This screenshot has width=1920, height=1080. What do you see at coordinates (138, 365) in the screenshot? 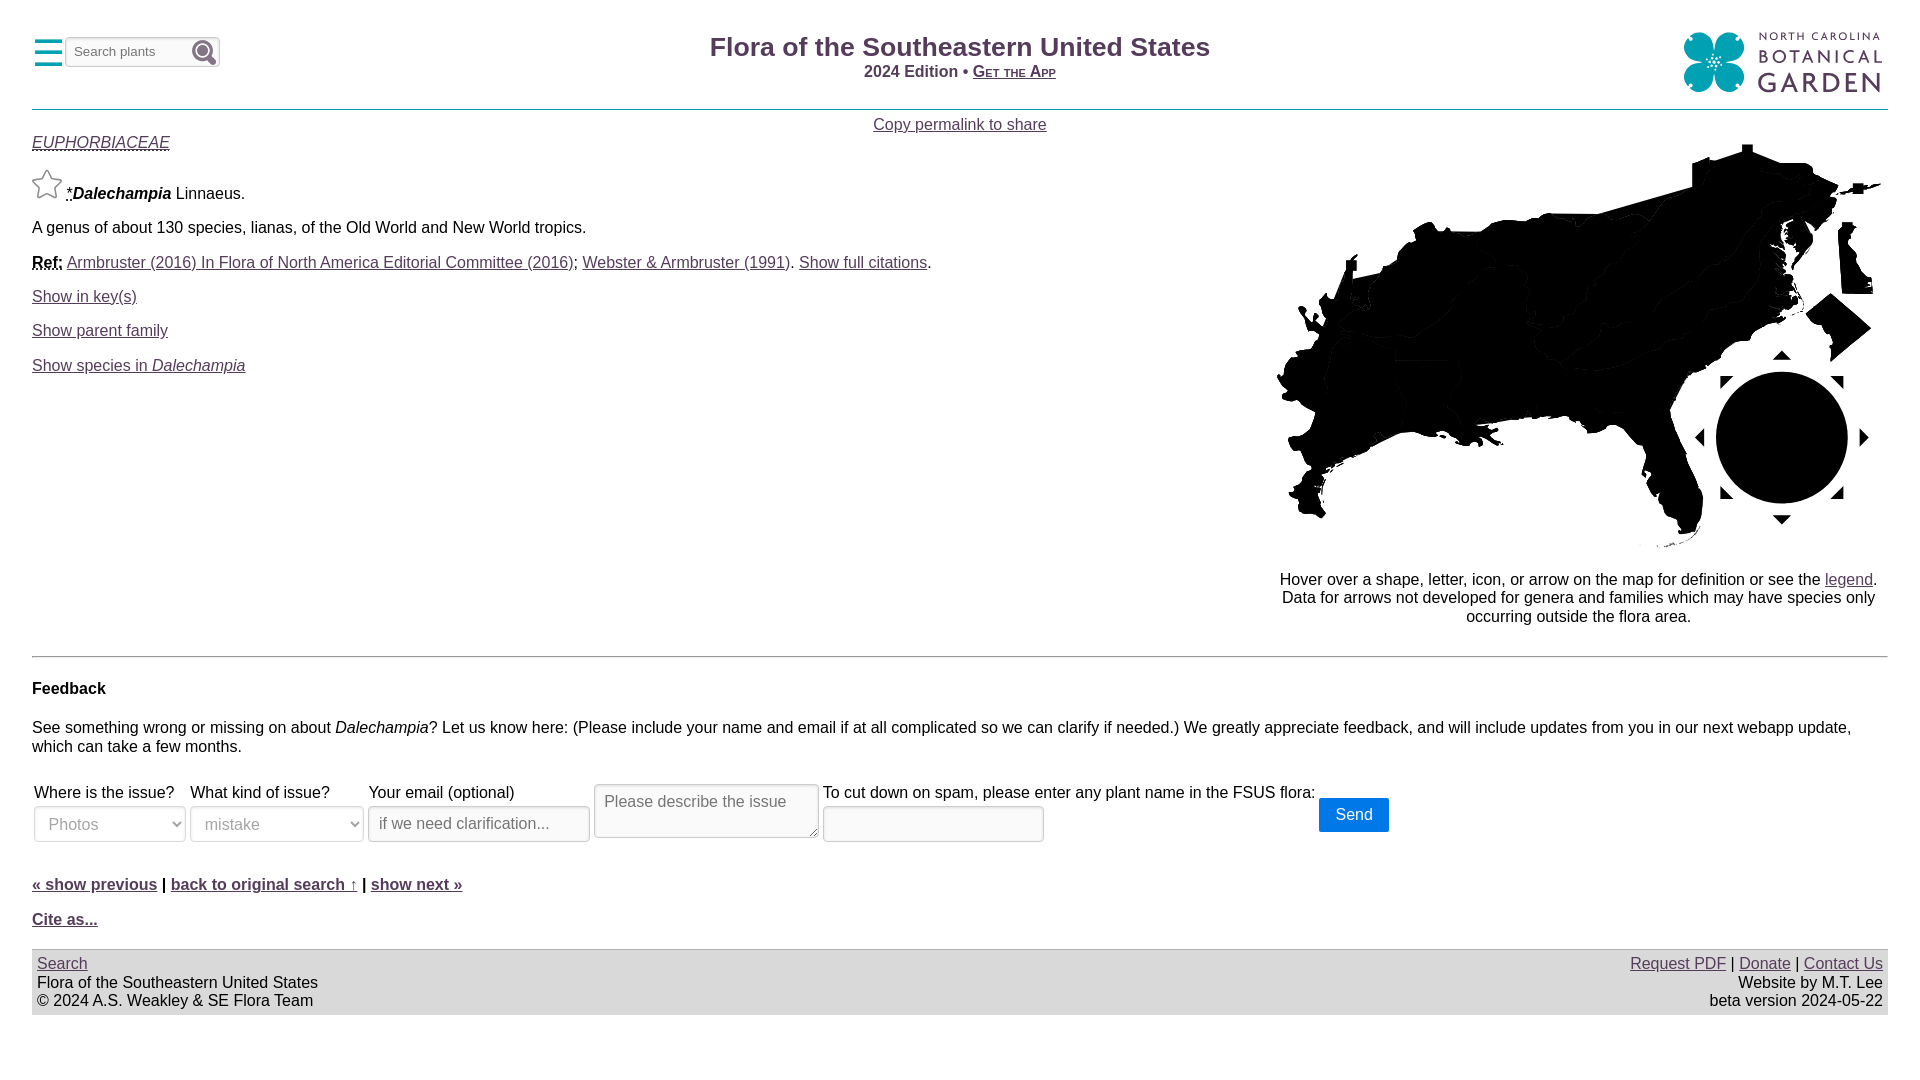
I see `Show species in Dalechampia` at bounding box center [138, 365].